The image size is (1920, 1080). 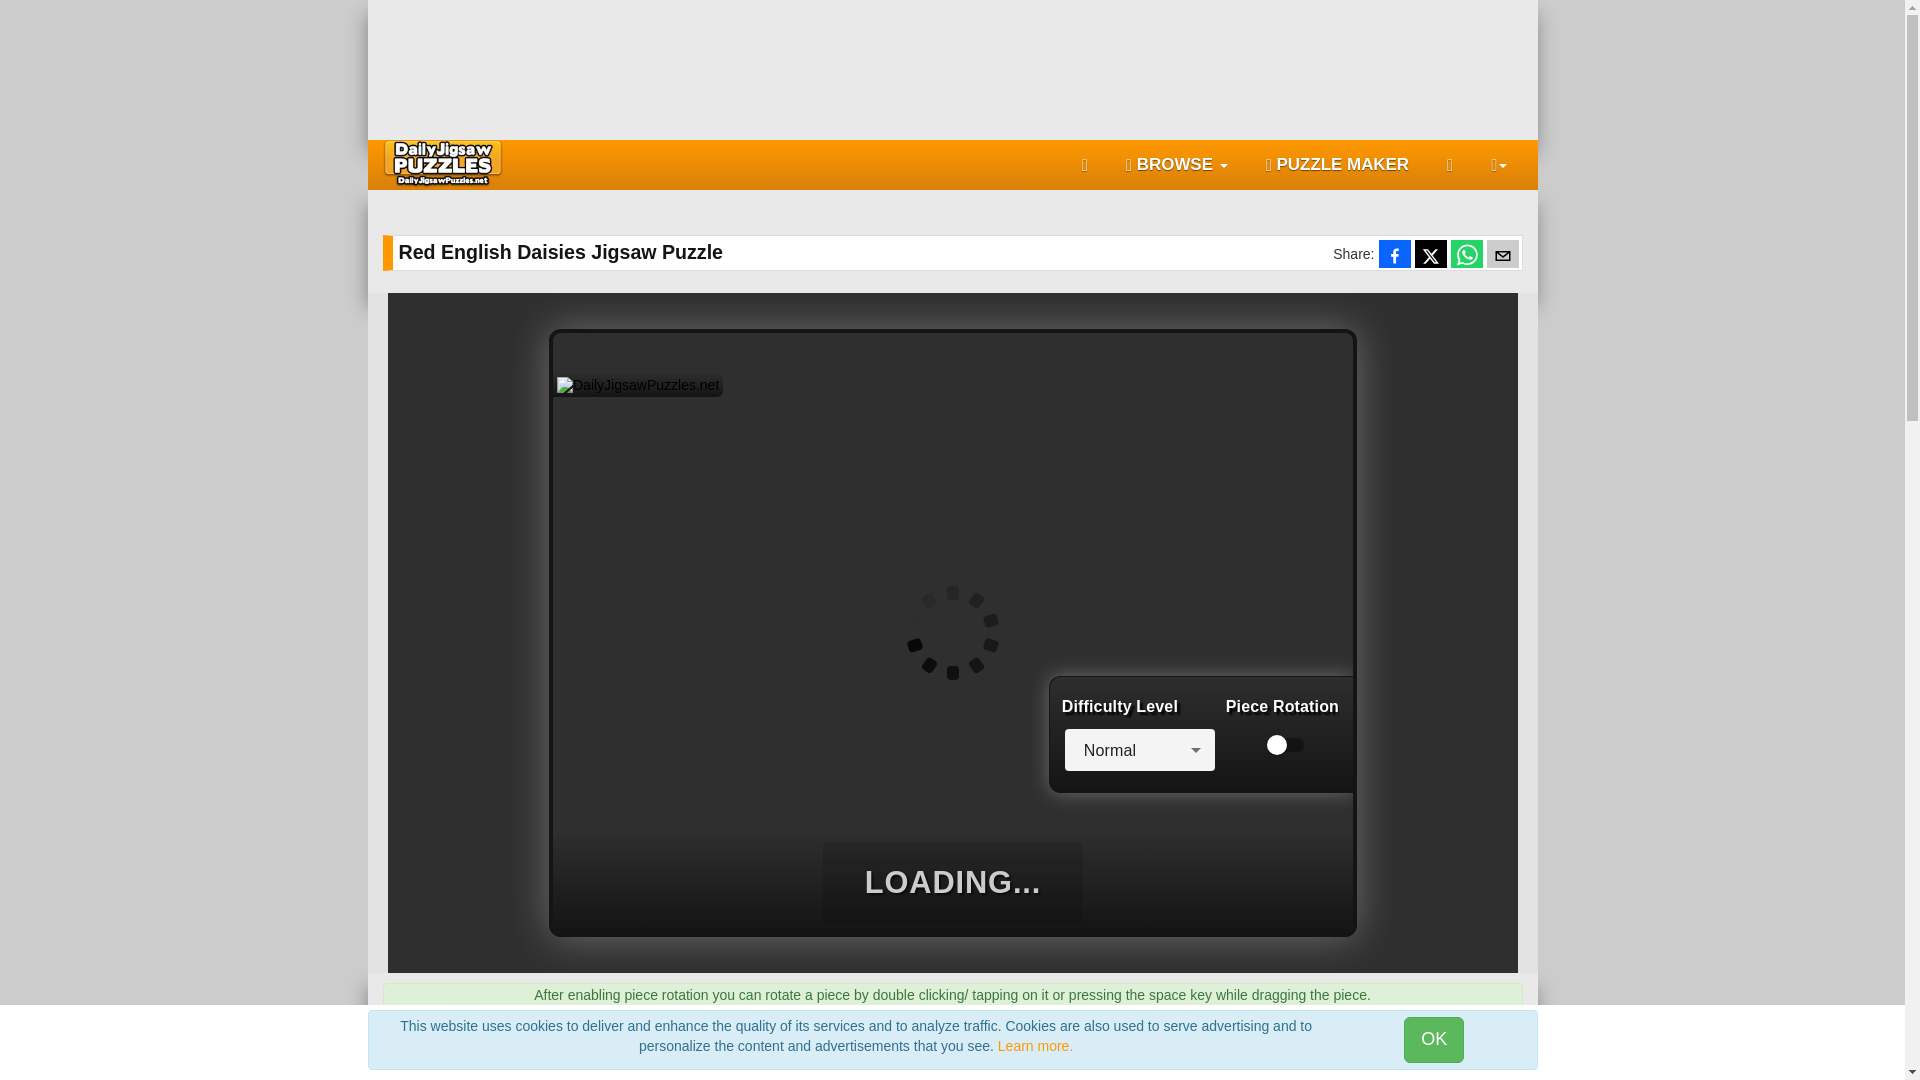 What do you see at coordinates (1433, 1040) in the screenshot?
I see `OK` at bounding box center [1433, 1040].